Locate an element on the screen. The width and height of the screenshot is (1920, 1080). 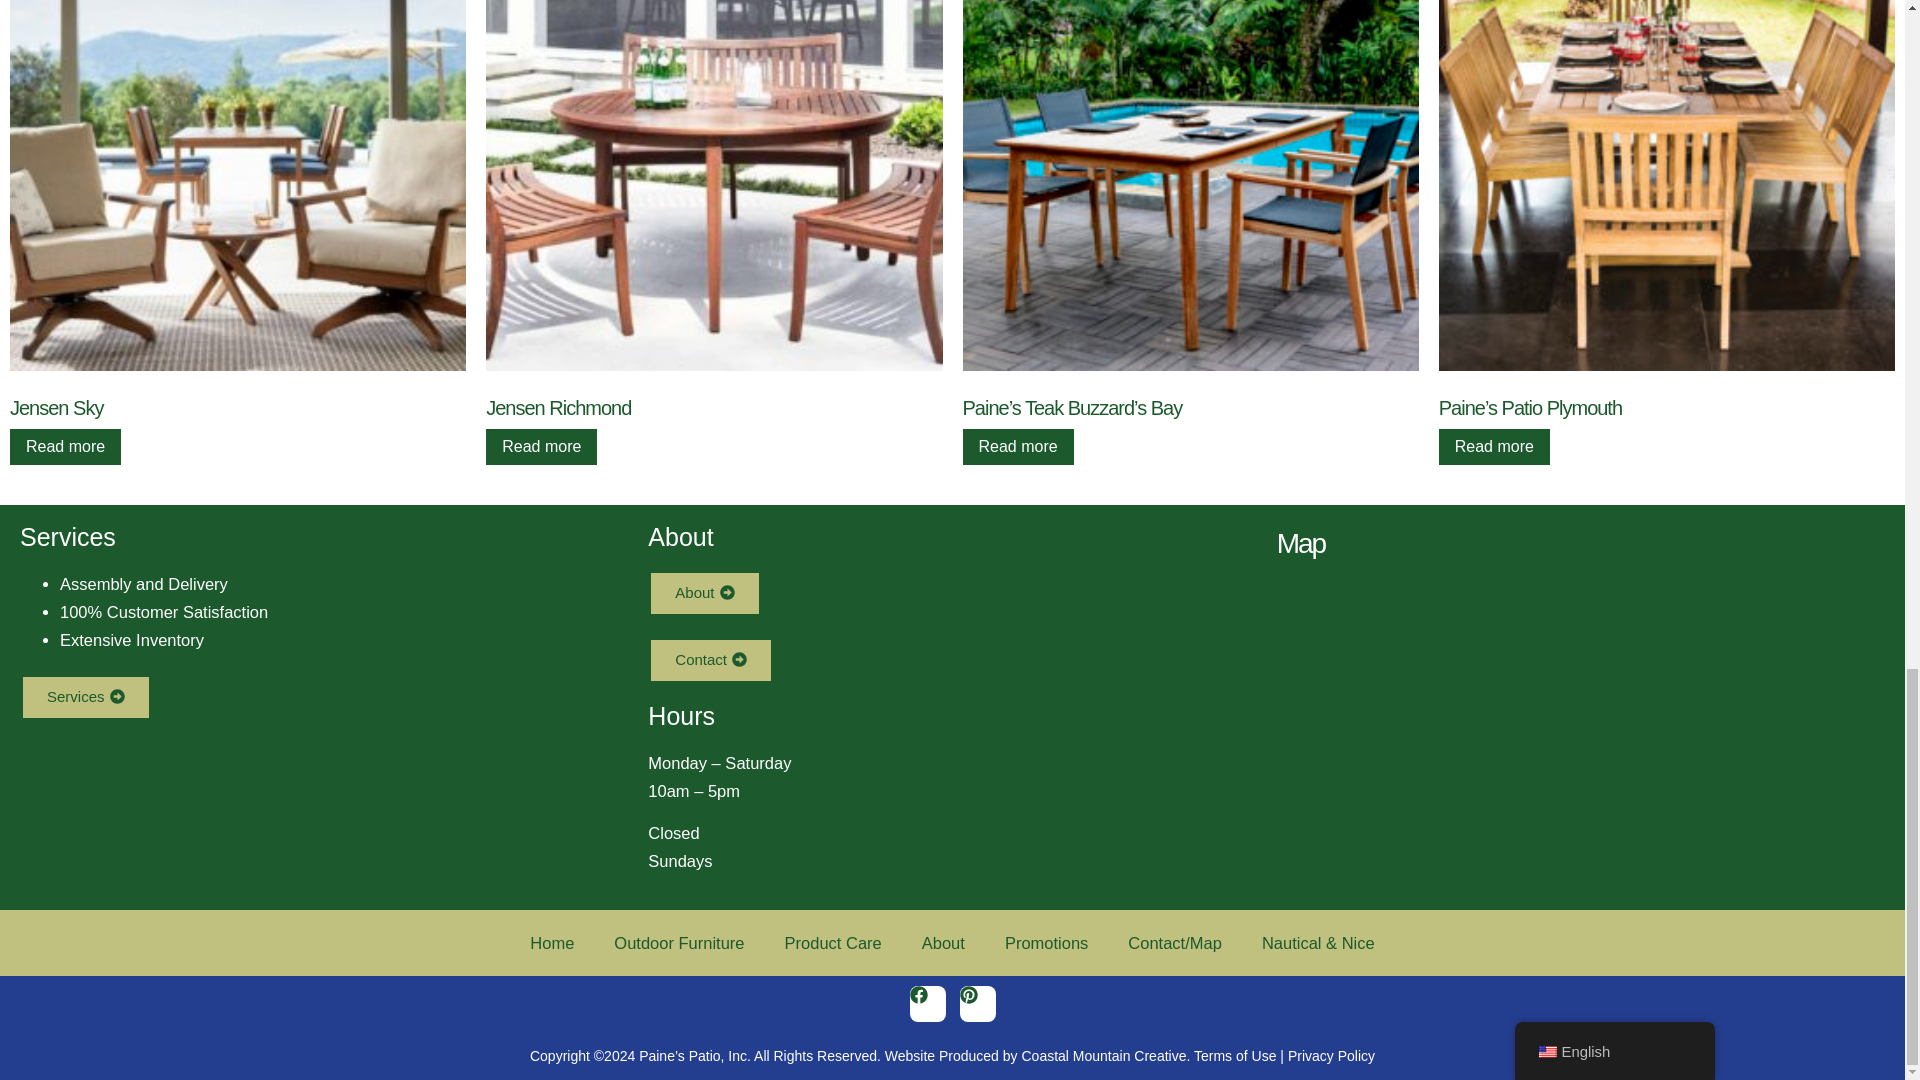
674 MacArthur Blvd Pocasset, MA 02559 is located at coordinates (1580, 733).